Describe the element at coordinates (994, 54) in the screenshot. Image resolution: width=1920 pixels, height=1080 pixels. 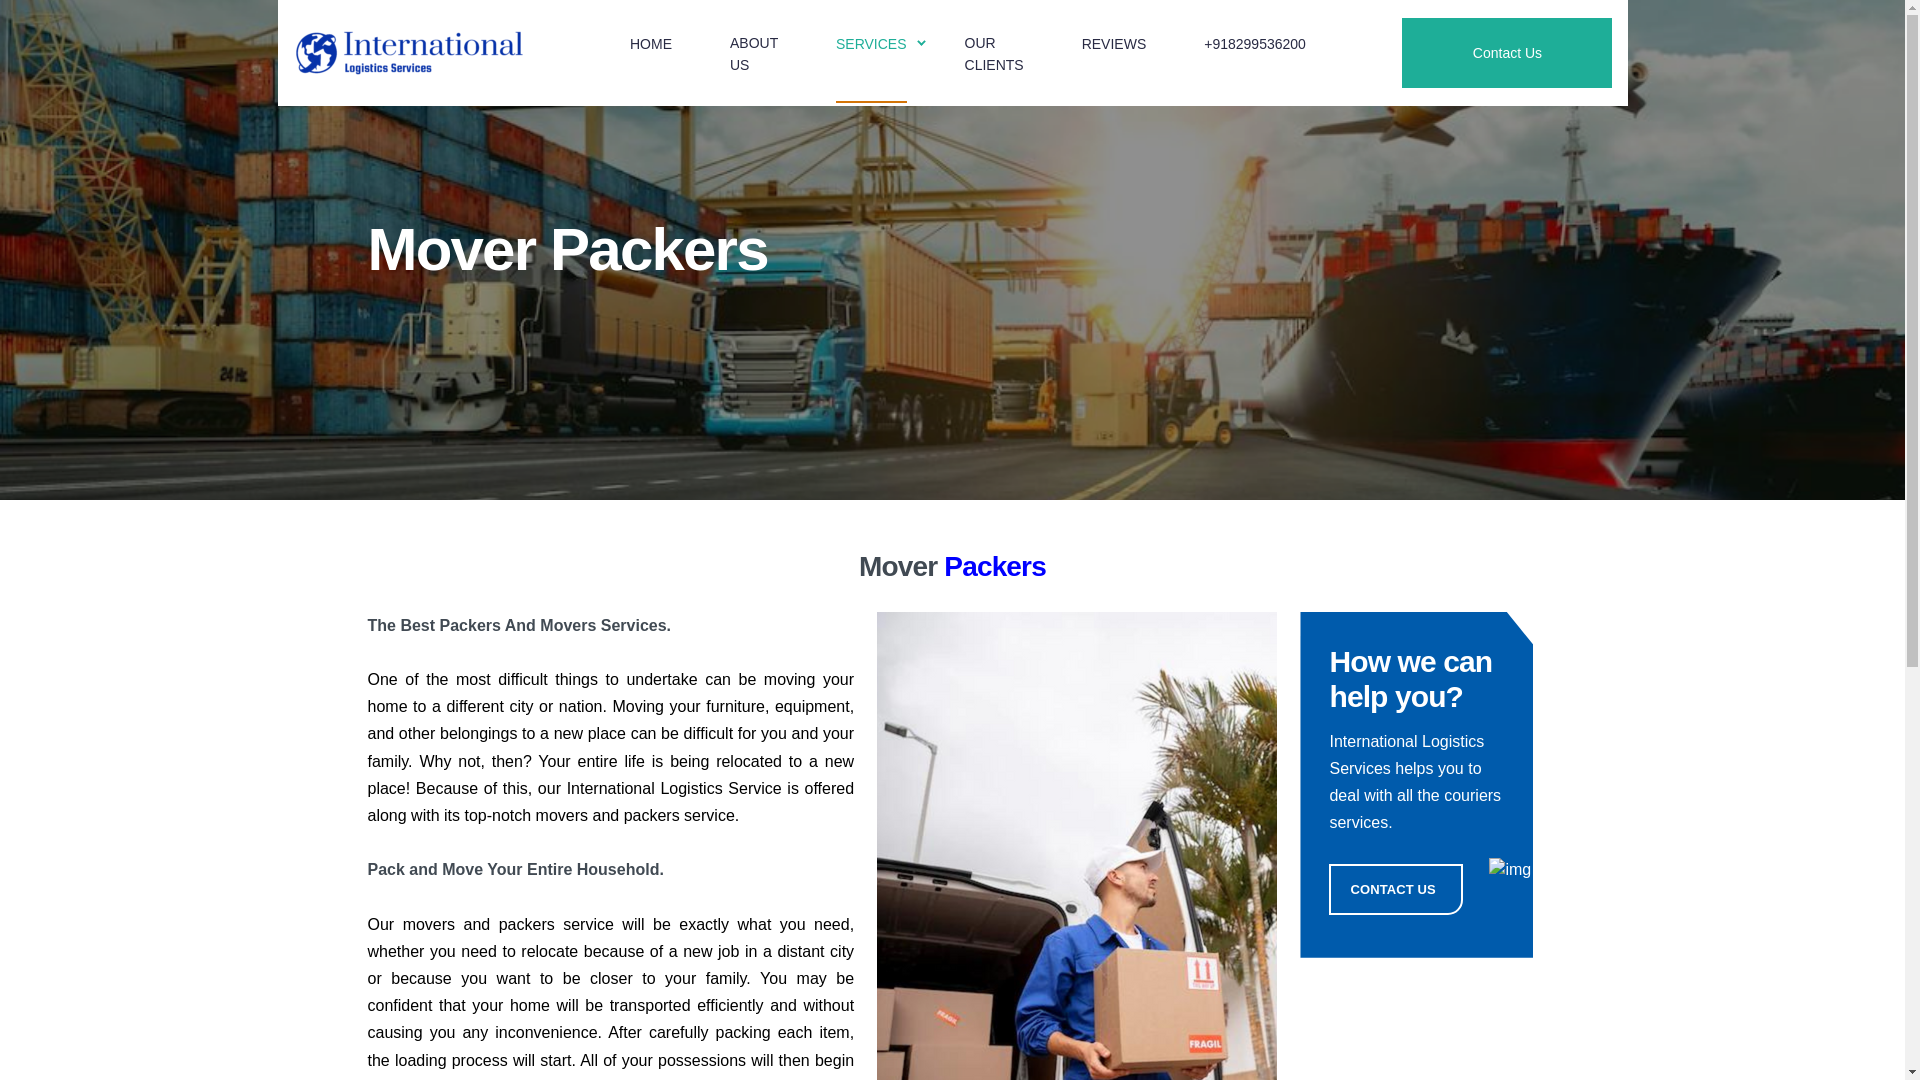
I see `OUR CLIENTS` at that location.